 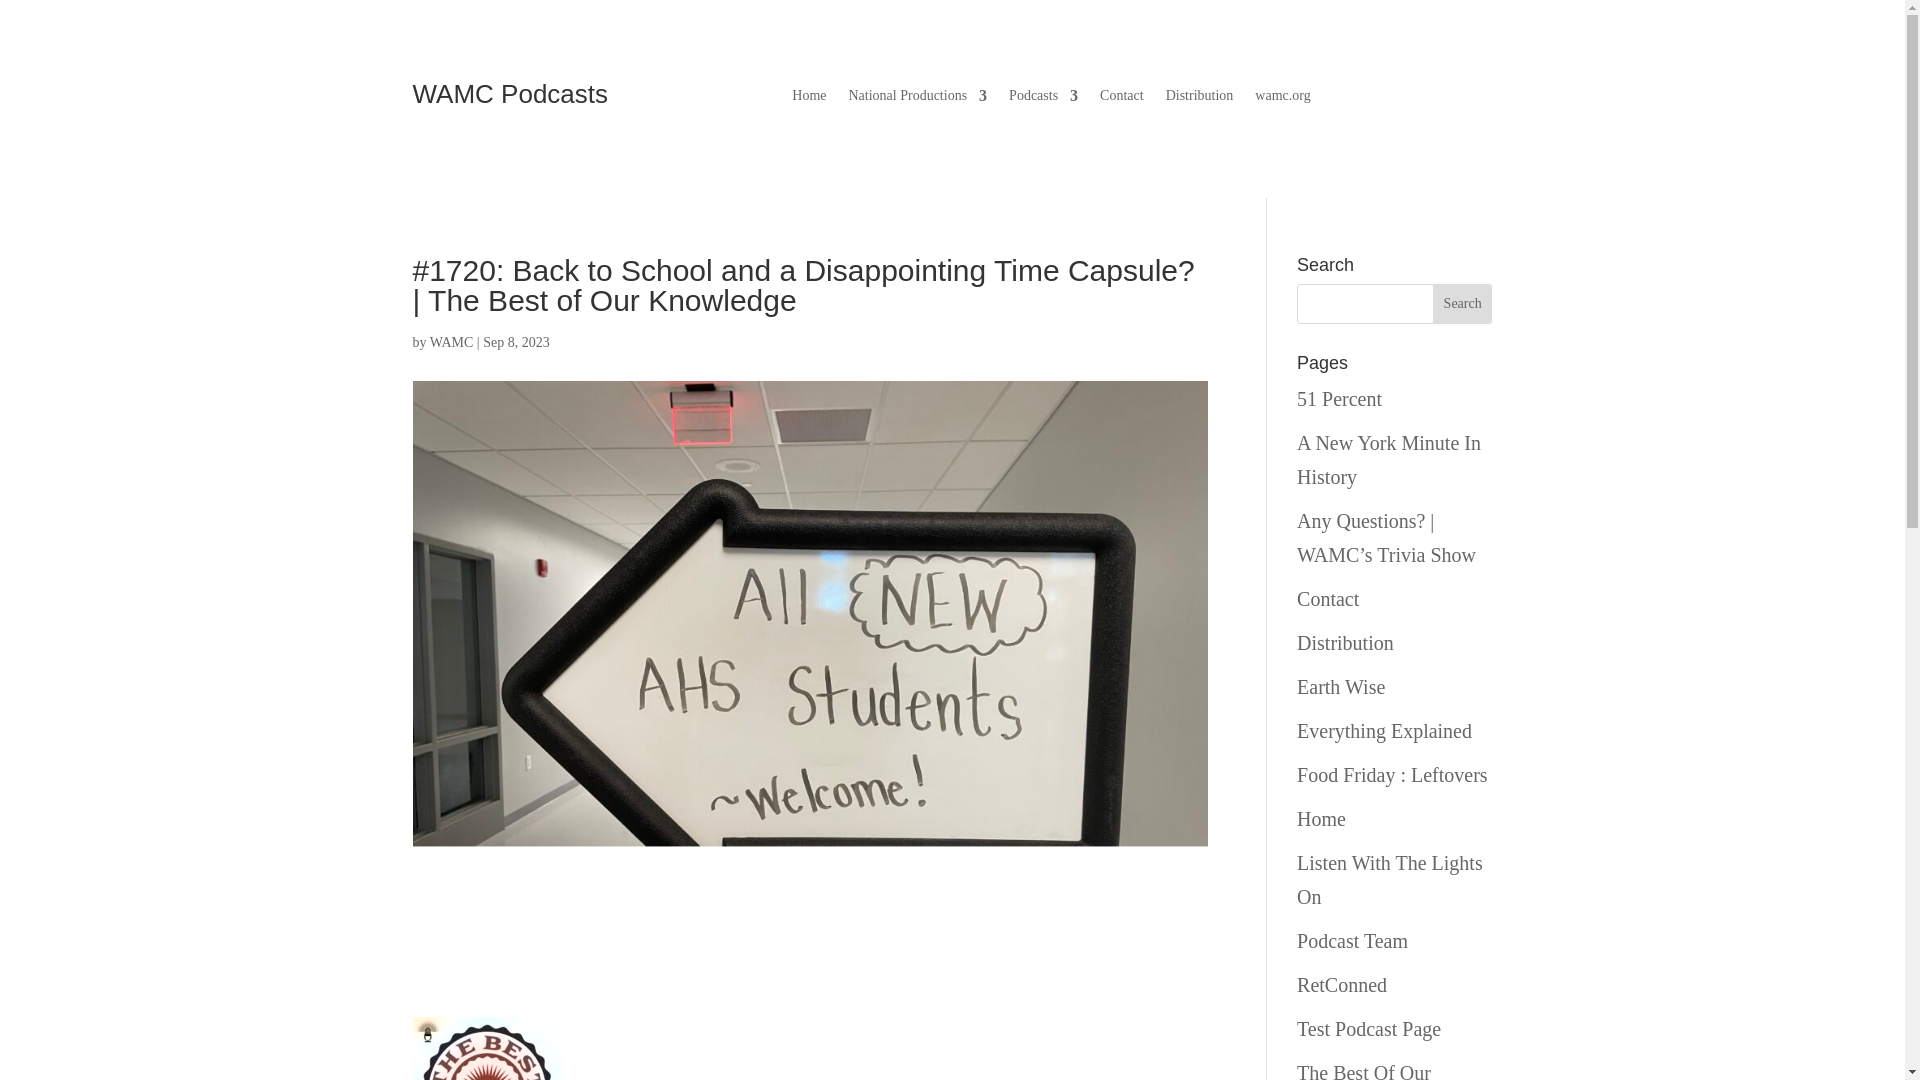 What do you see at coordinates (1388, 460) in the screenshot?
I see `A New York Minute In History` at bounding box center [1388, 460].